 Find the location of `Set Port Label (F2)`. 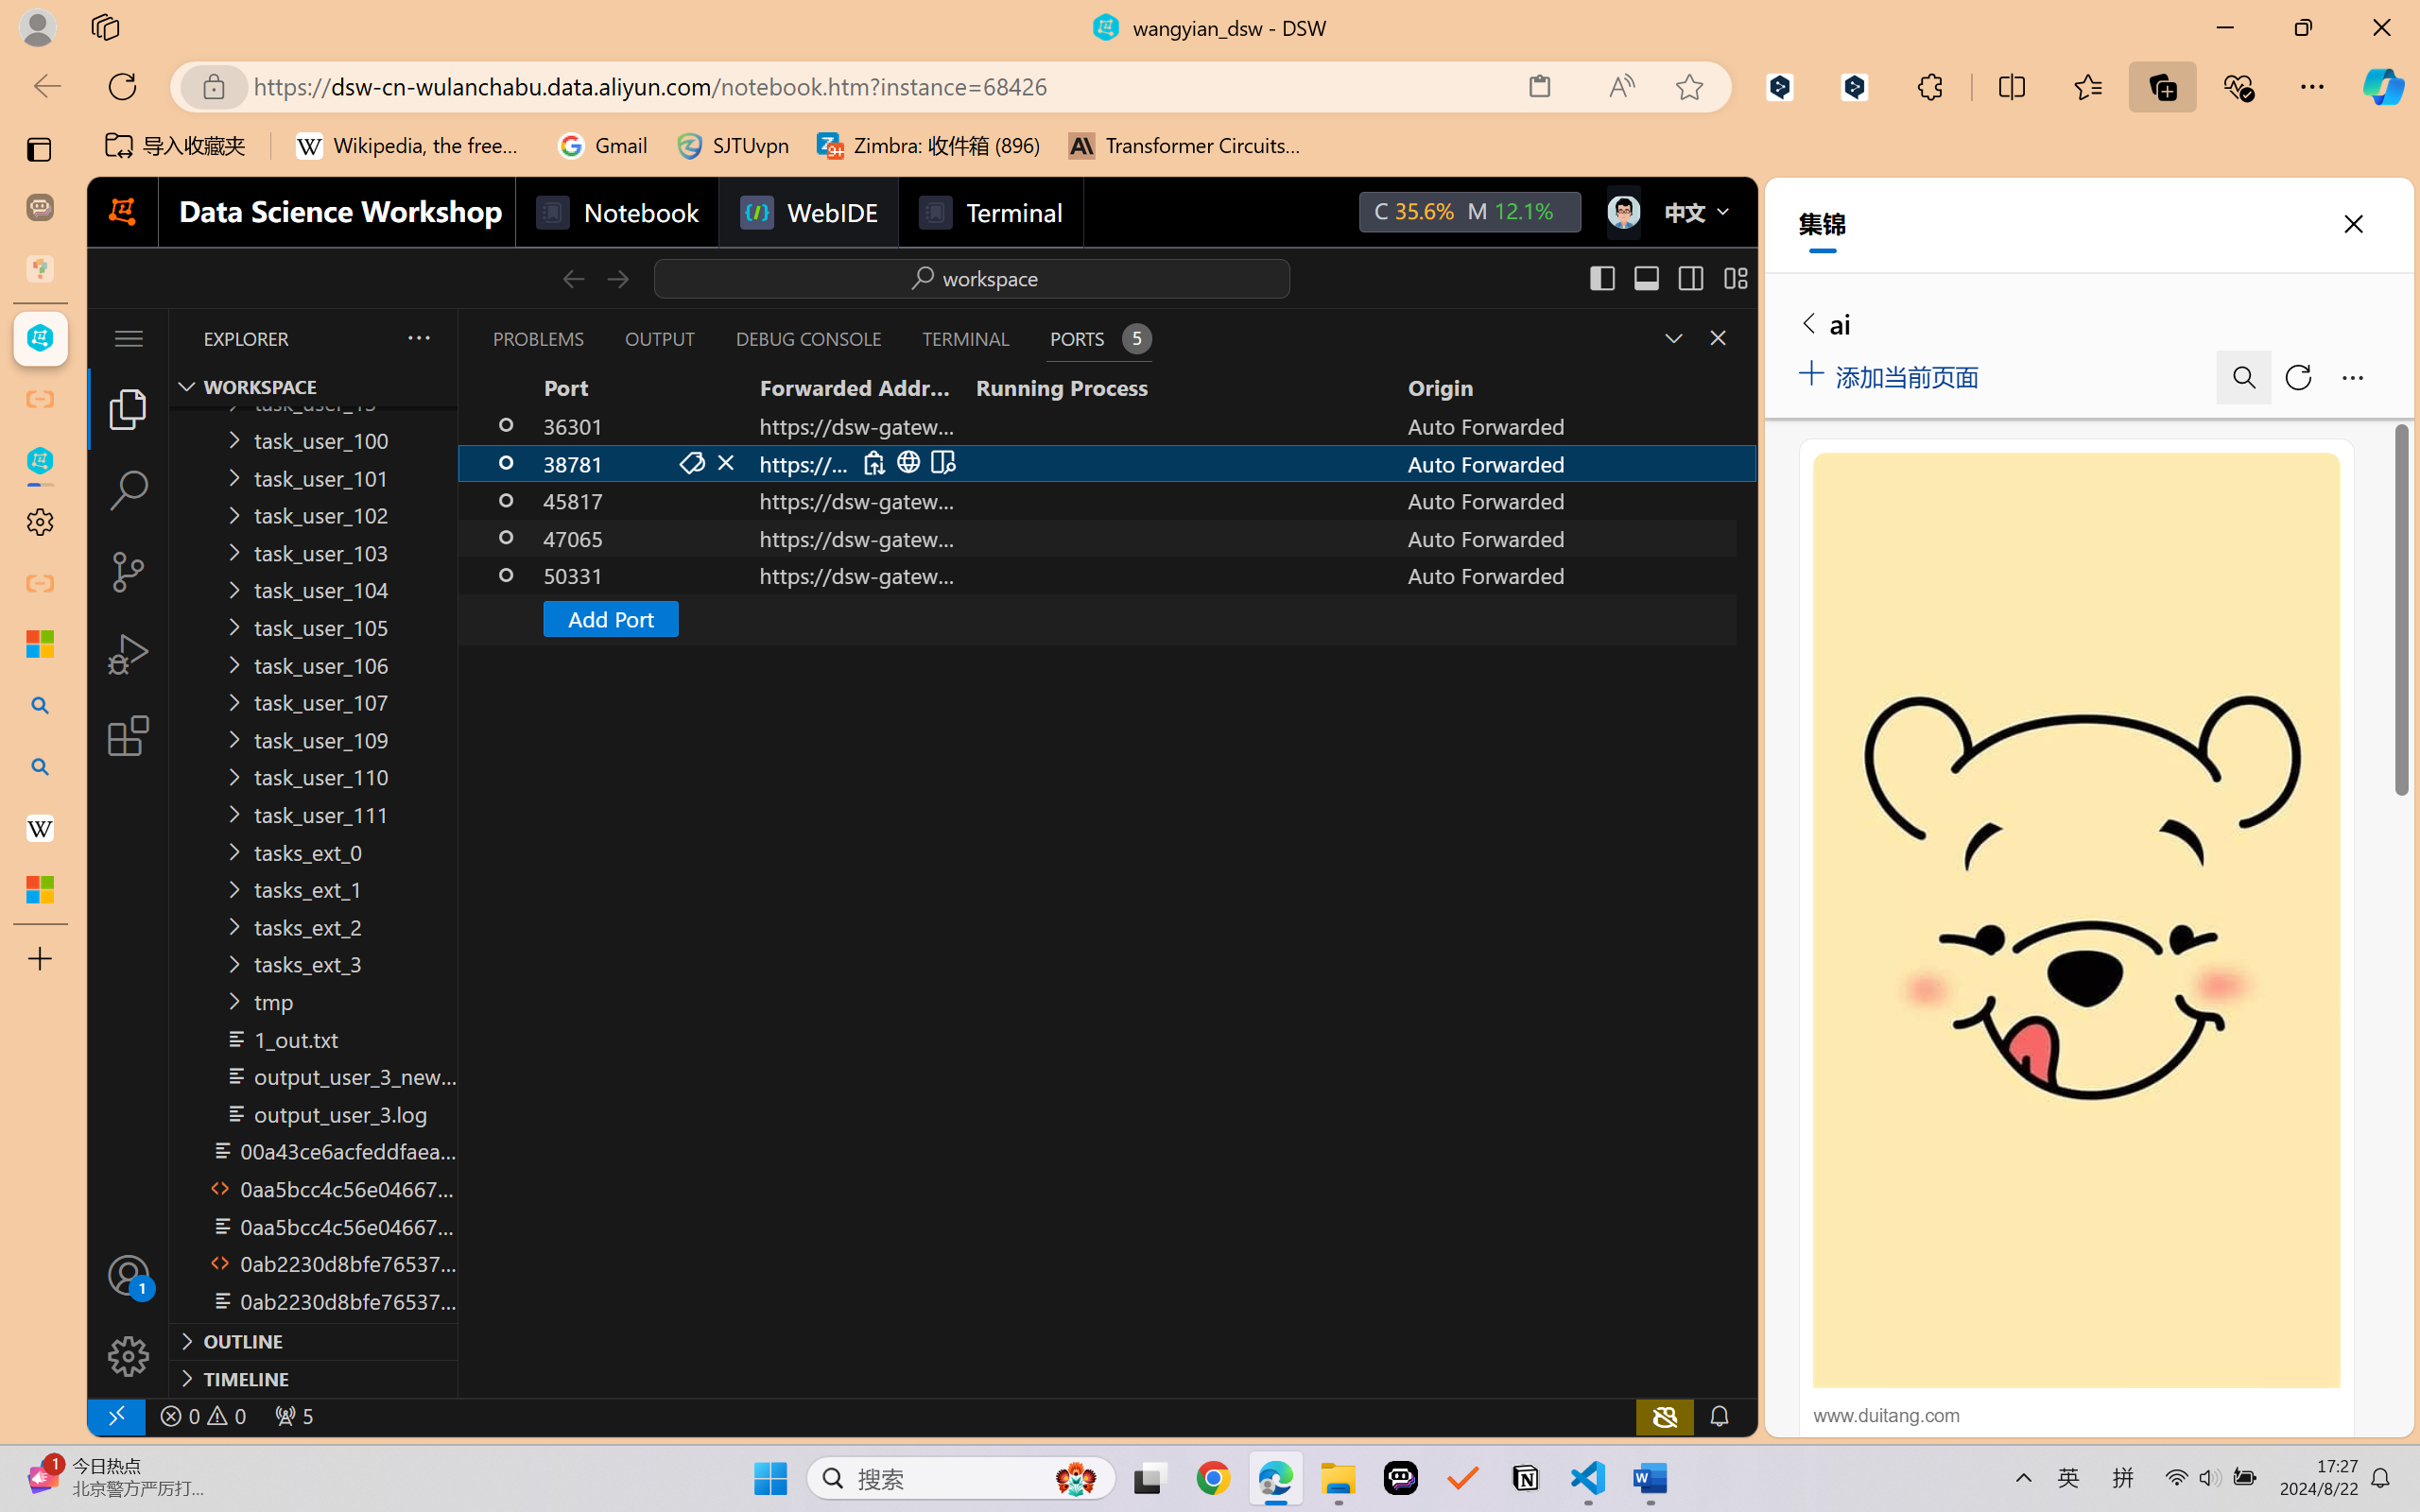

Set Port Label (F2) is located at coordinates (692, 462).